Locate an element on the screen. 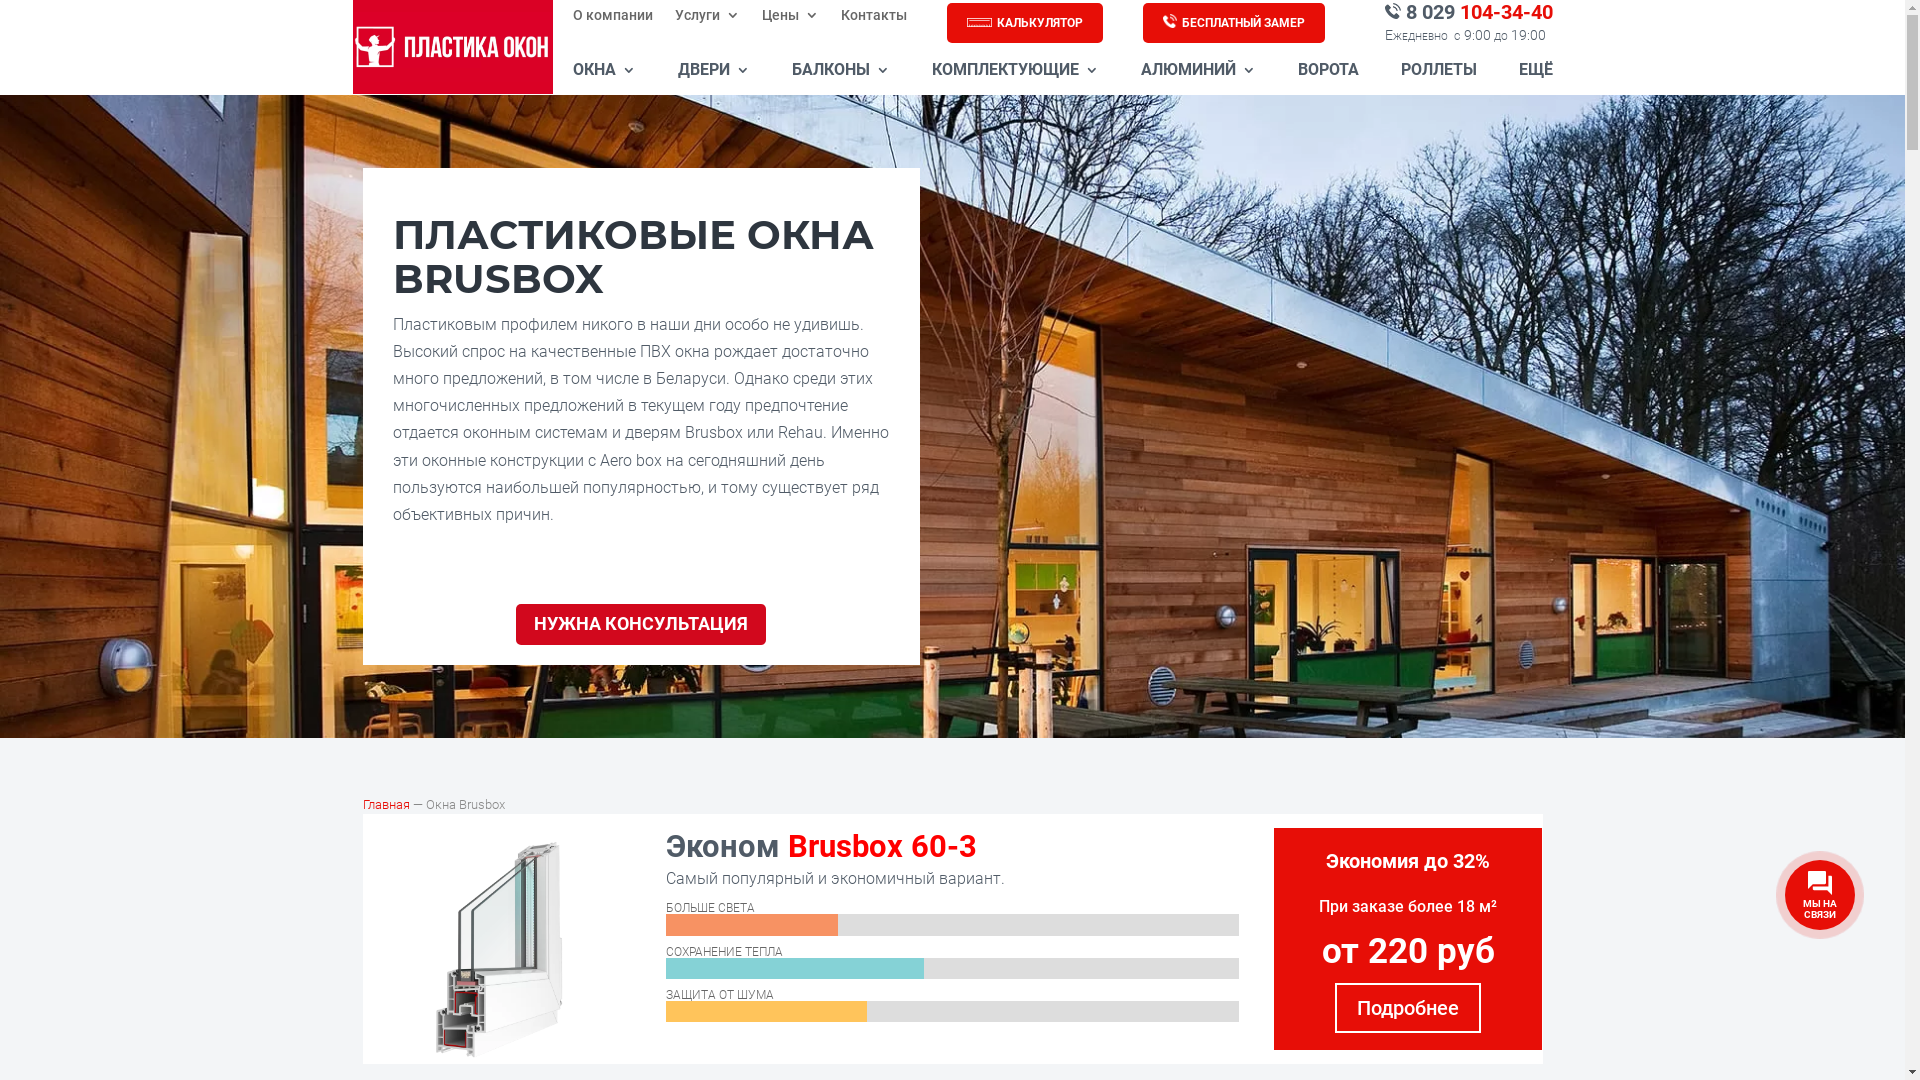 The image size is (1920, 1080). 8 029 104-34-40 is located at coordinates (1468, 12).